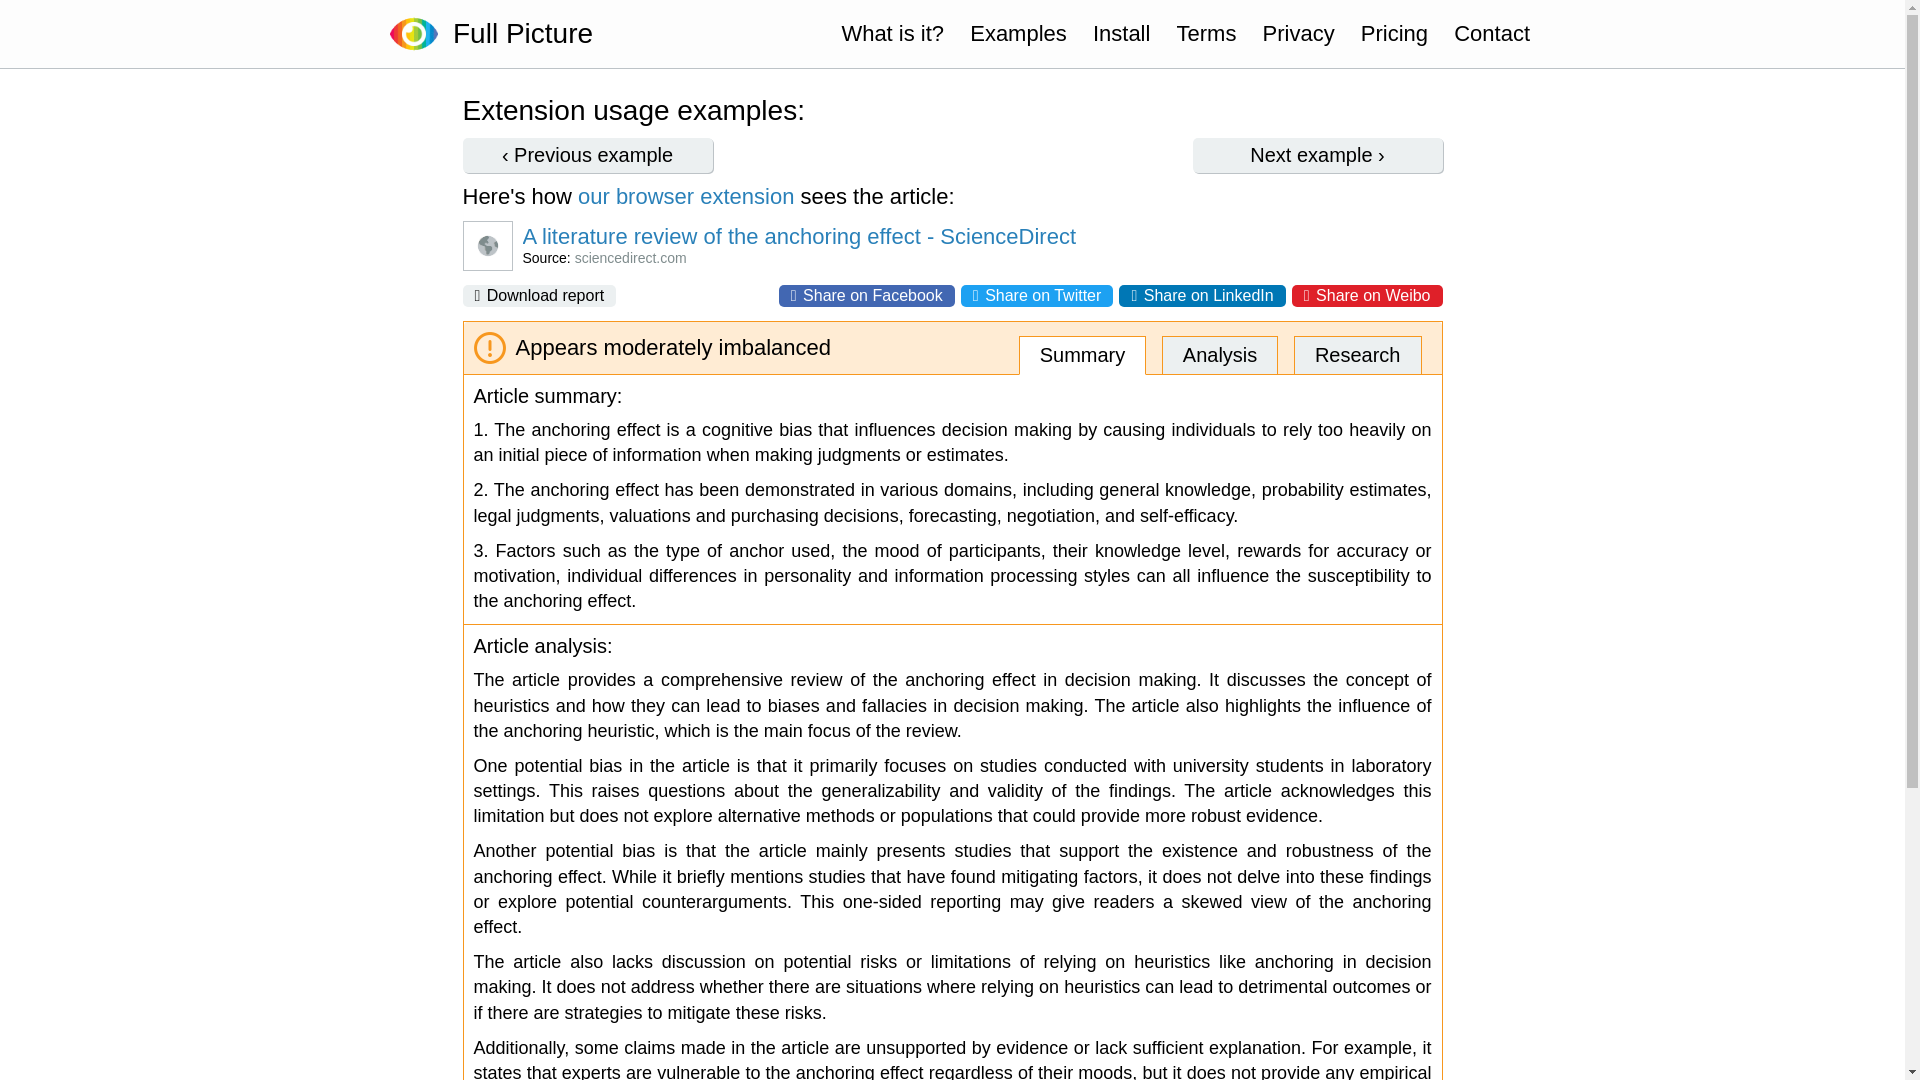 This screenshot has width=1920, height=1080. I want to click on Examples, so click(1018, 34).